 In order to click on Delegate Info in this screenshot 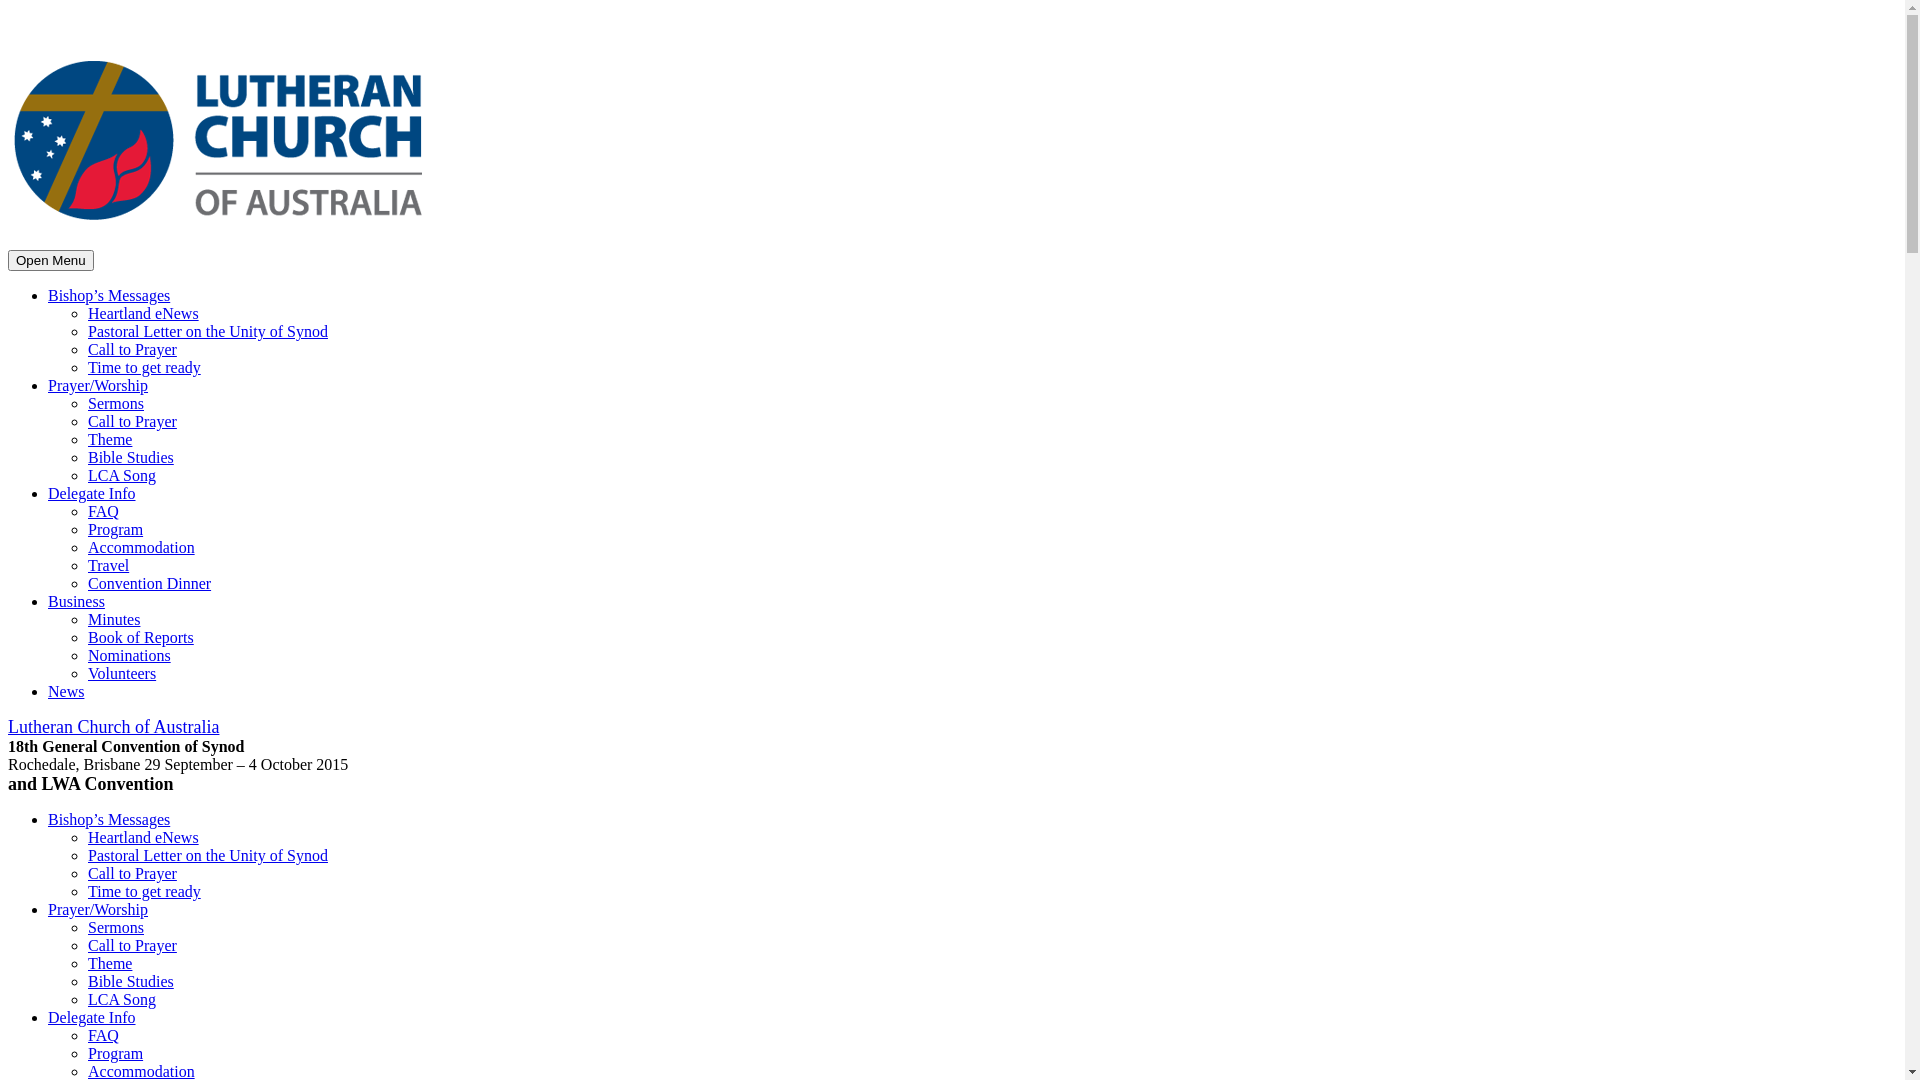, I will do `click(92, 494)`.